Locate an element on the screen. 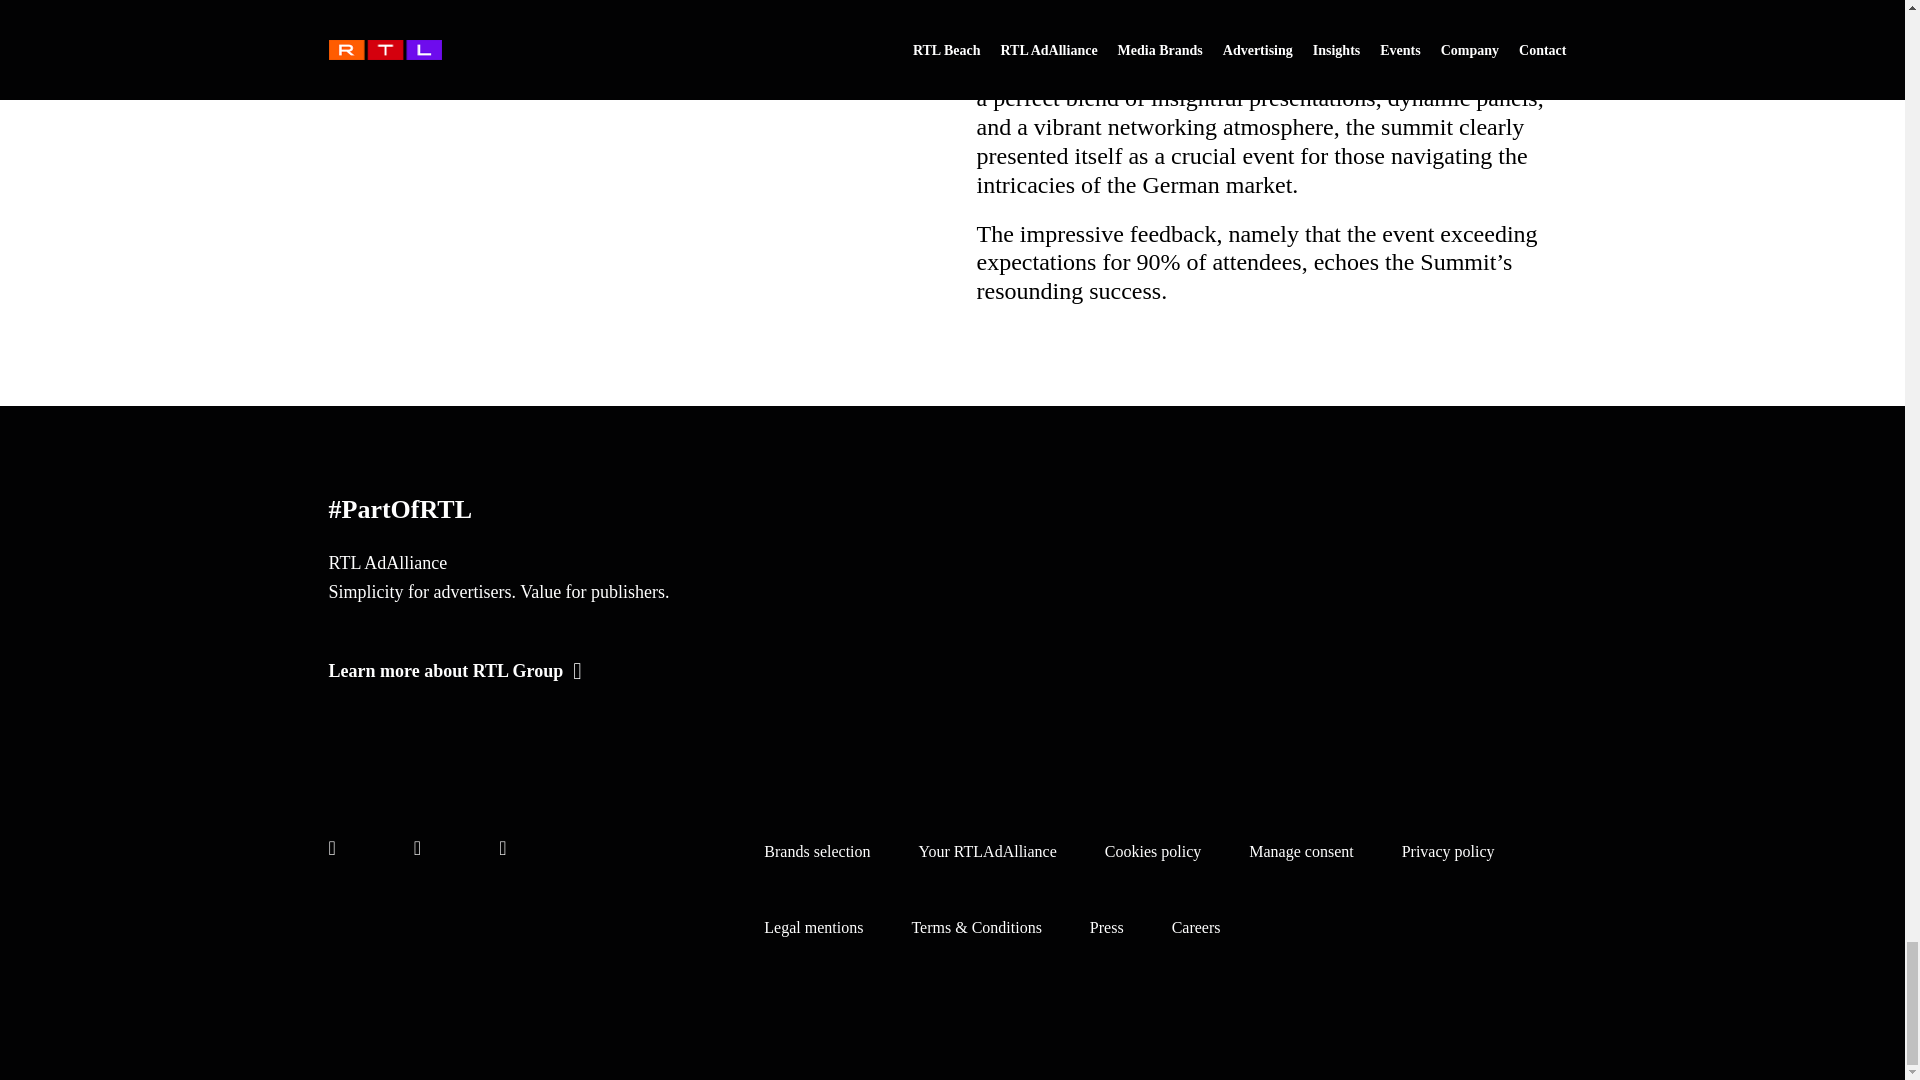  Brands selection is located at coordinates (816, 851).